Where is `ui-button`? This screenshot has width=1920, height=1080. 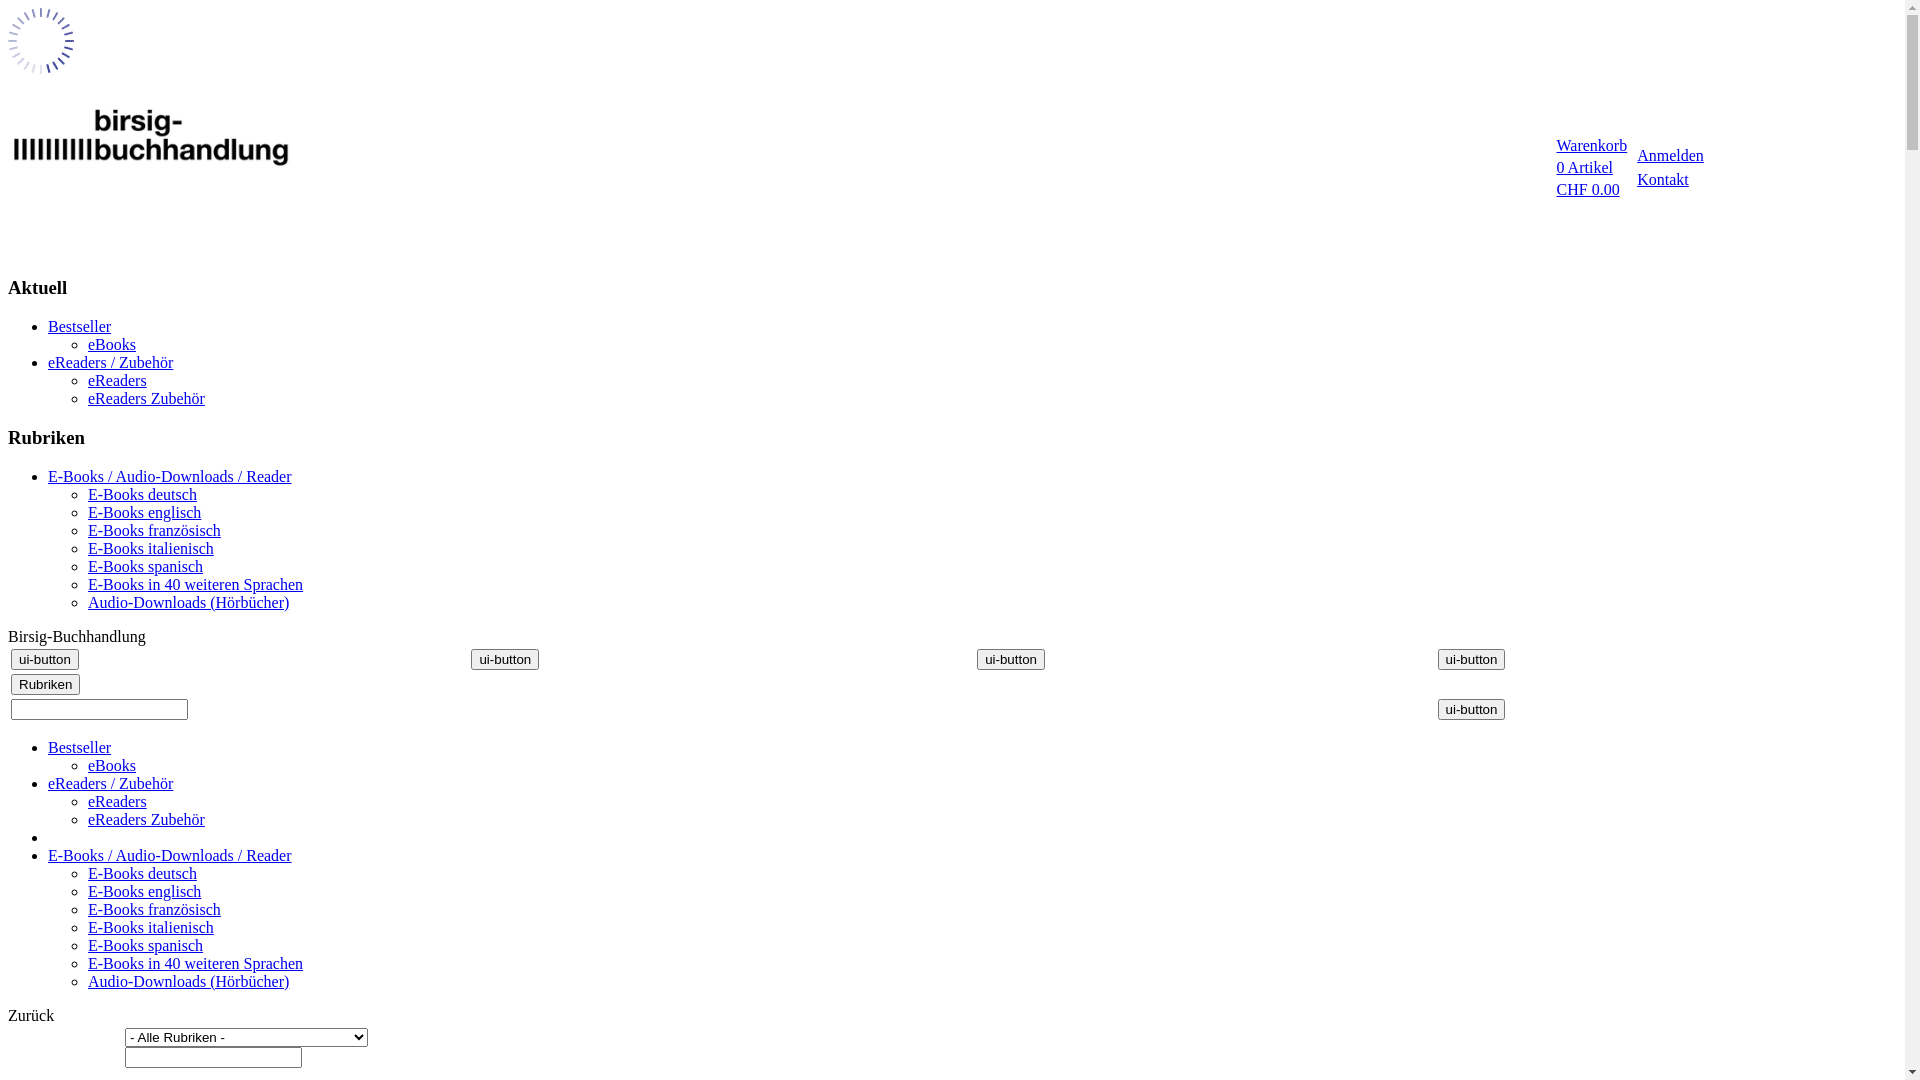 ui-button is located at coordinates (505, 660).